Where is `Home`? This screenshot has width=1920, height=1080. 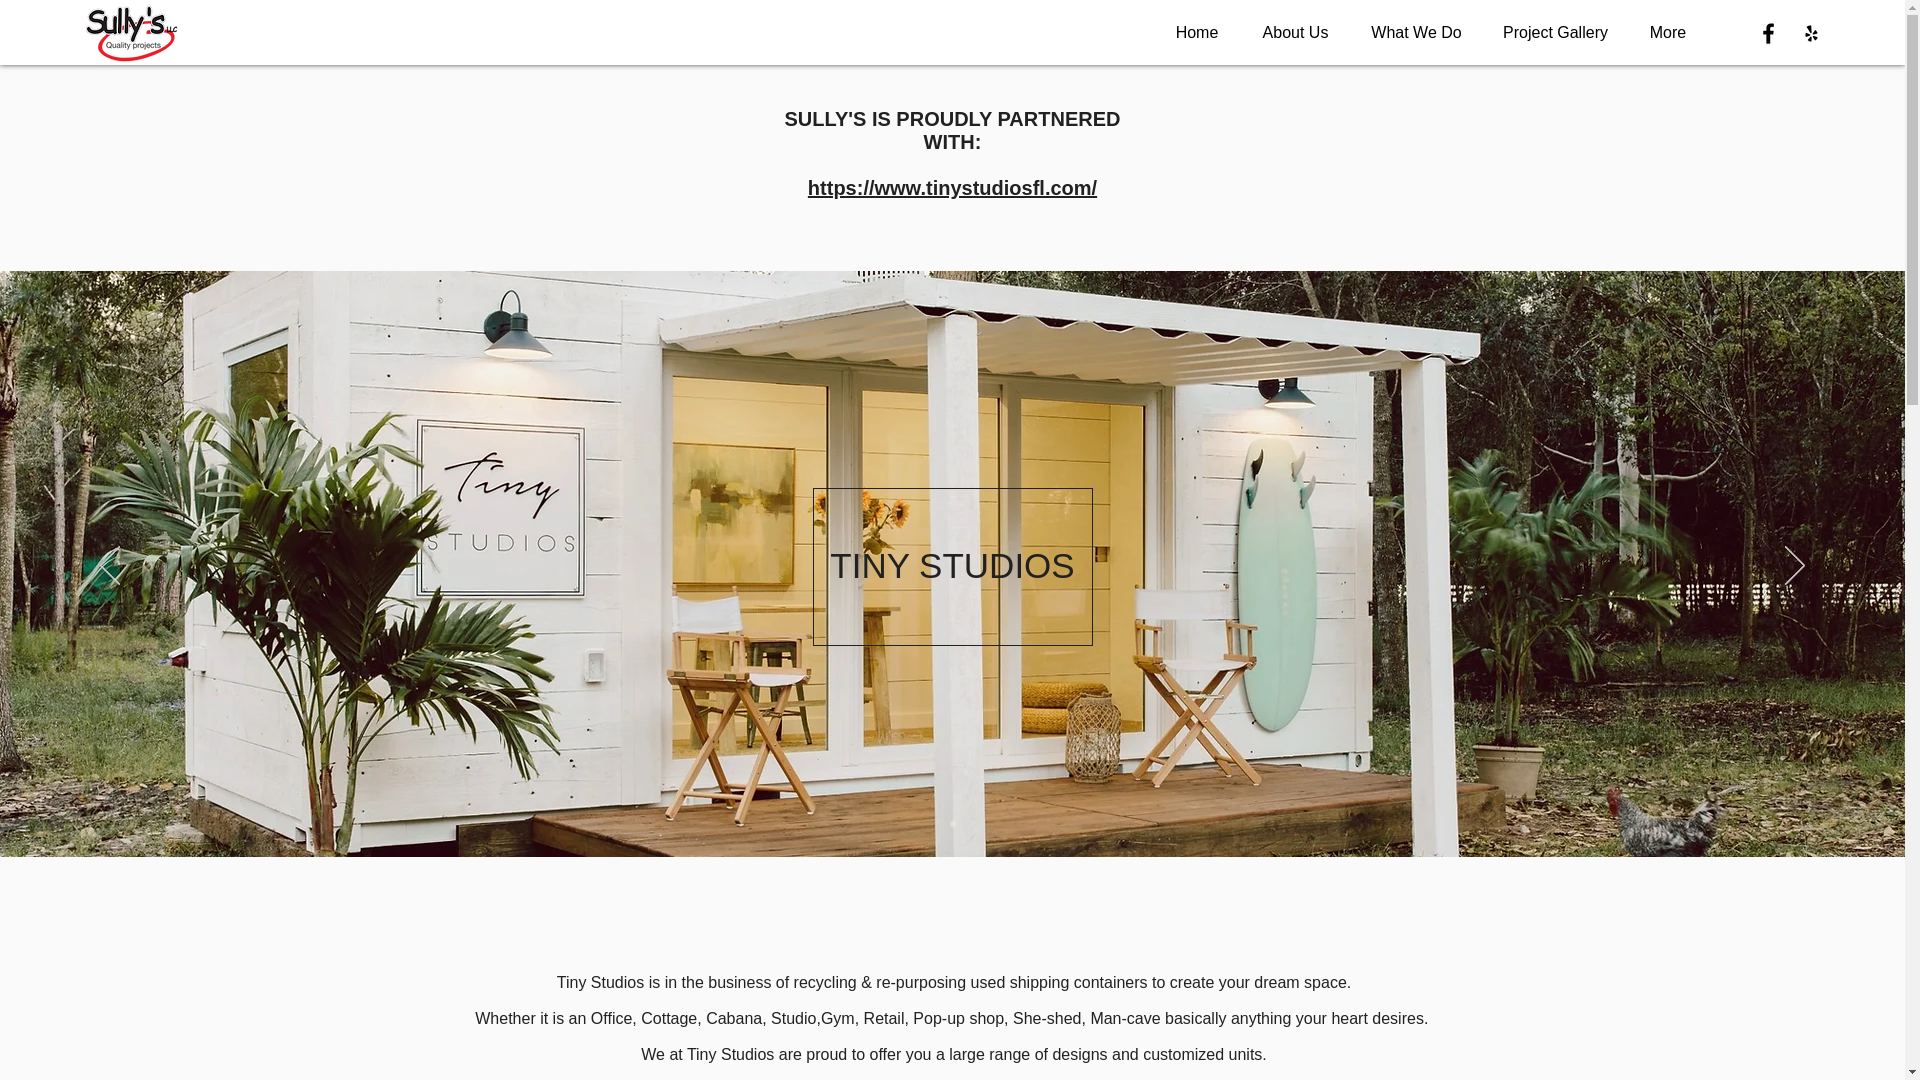 Home is located at coordinates (1196, 32).